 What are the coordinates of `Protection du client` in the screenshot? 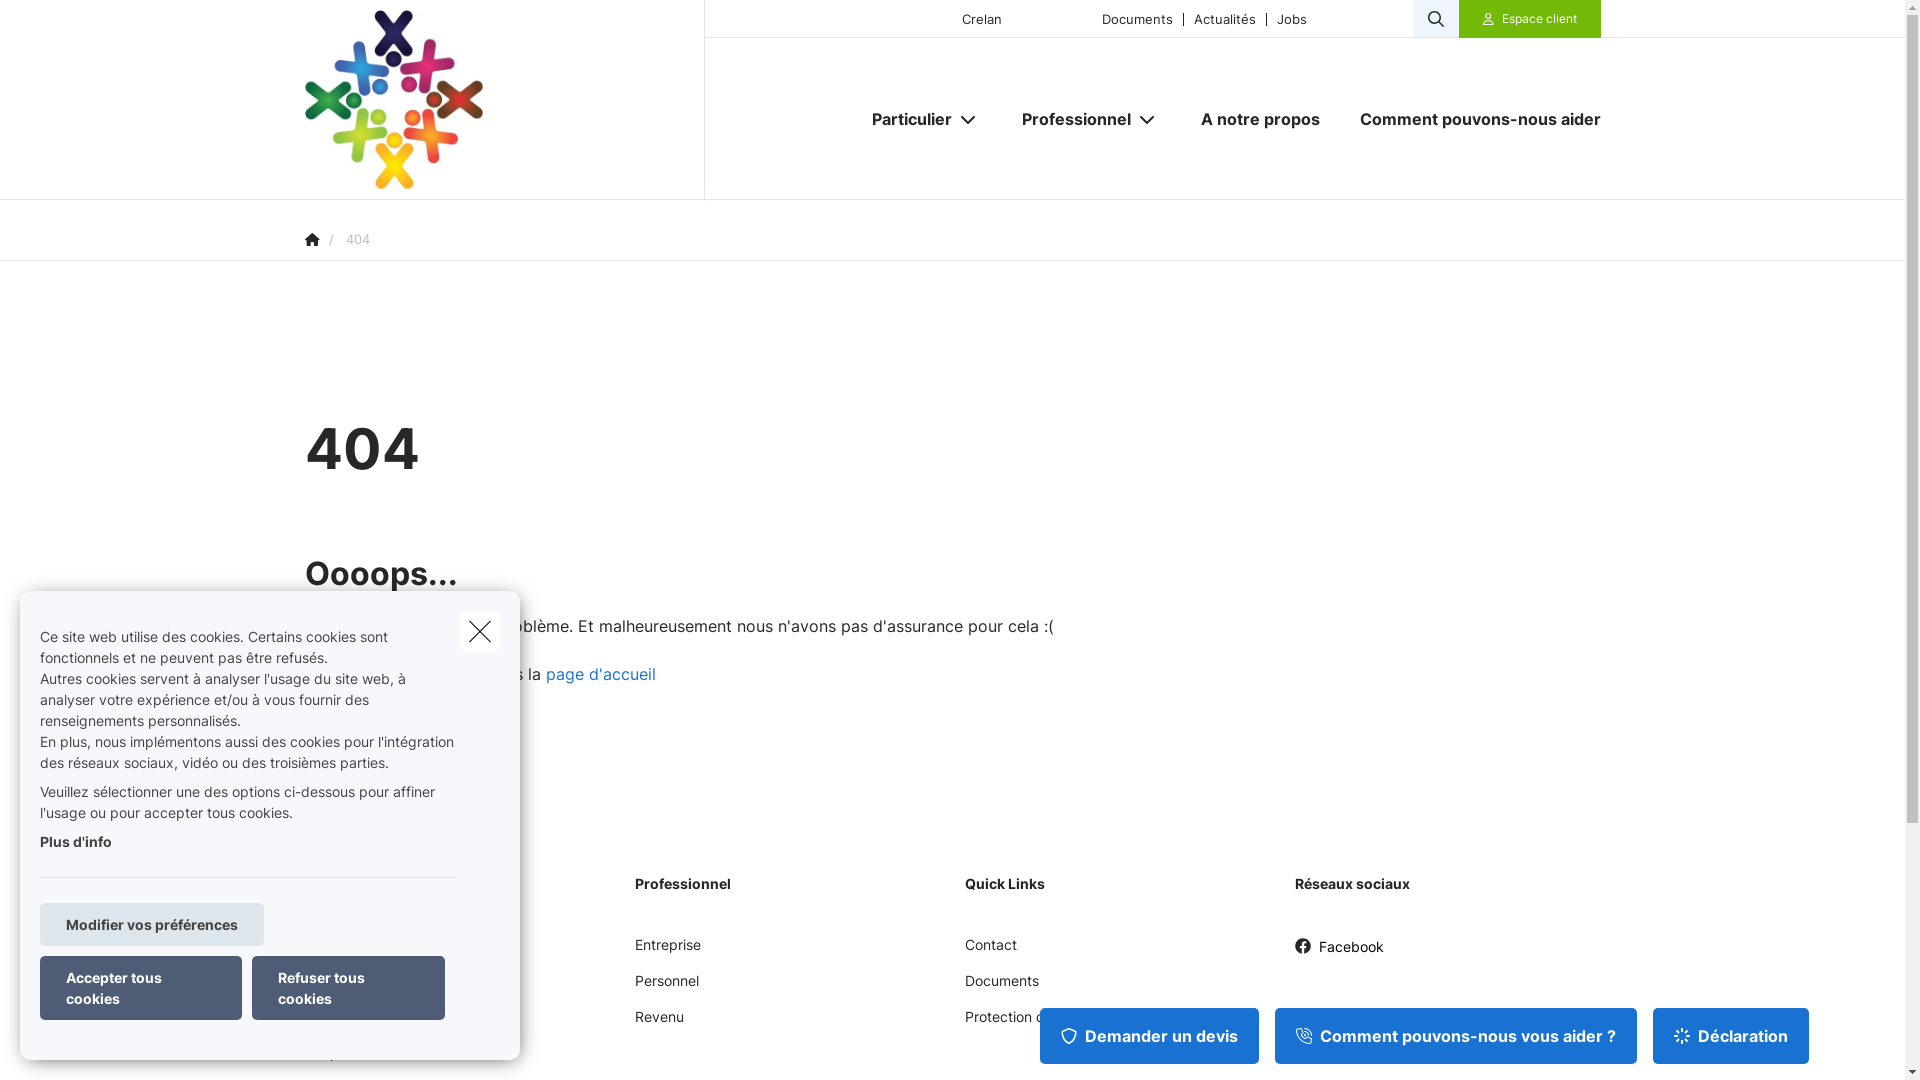 It's located at (1028, 1024).